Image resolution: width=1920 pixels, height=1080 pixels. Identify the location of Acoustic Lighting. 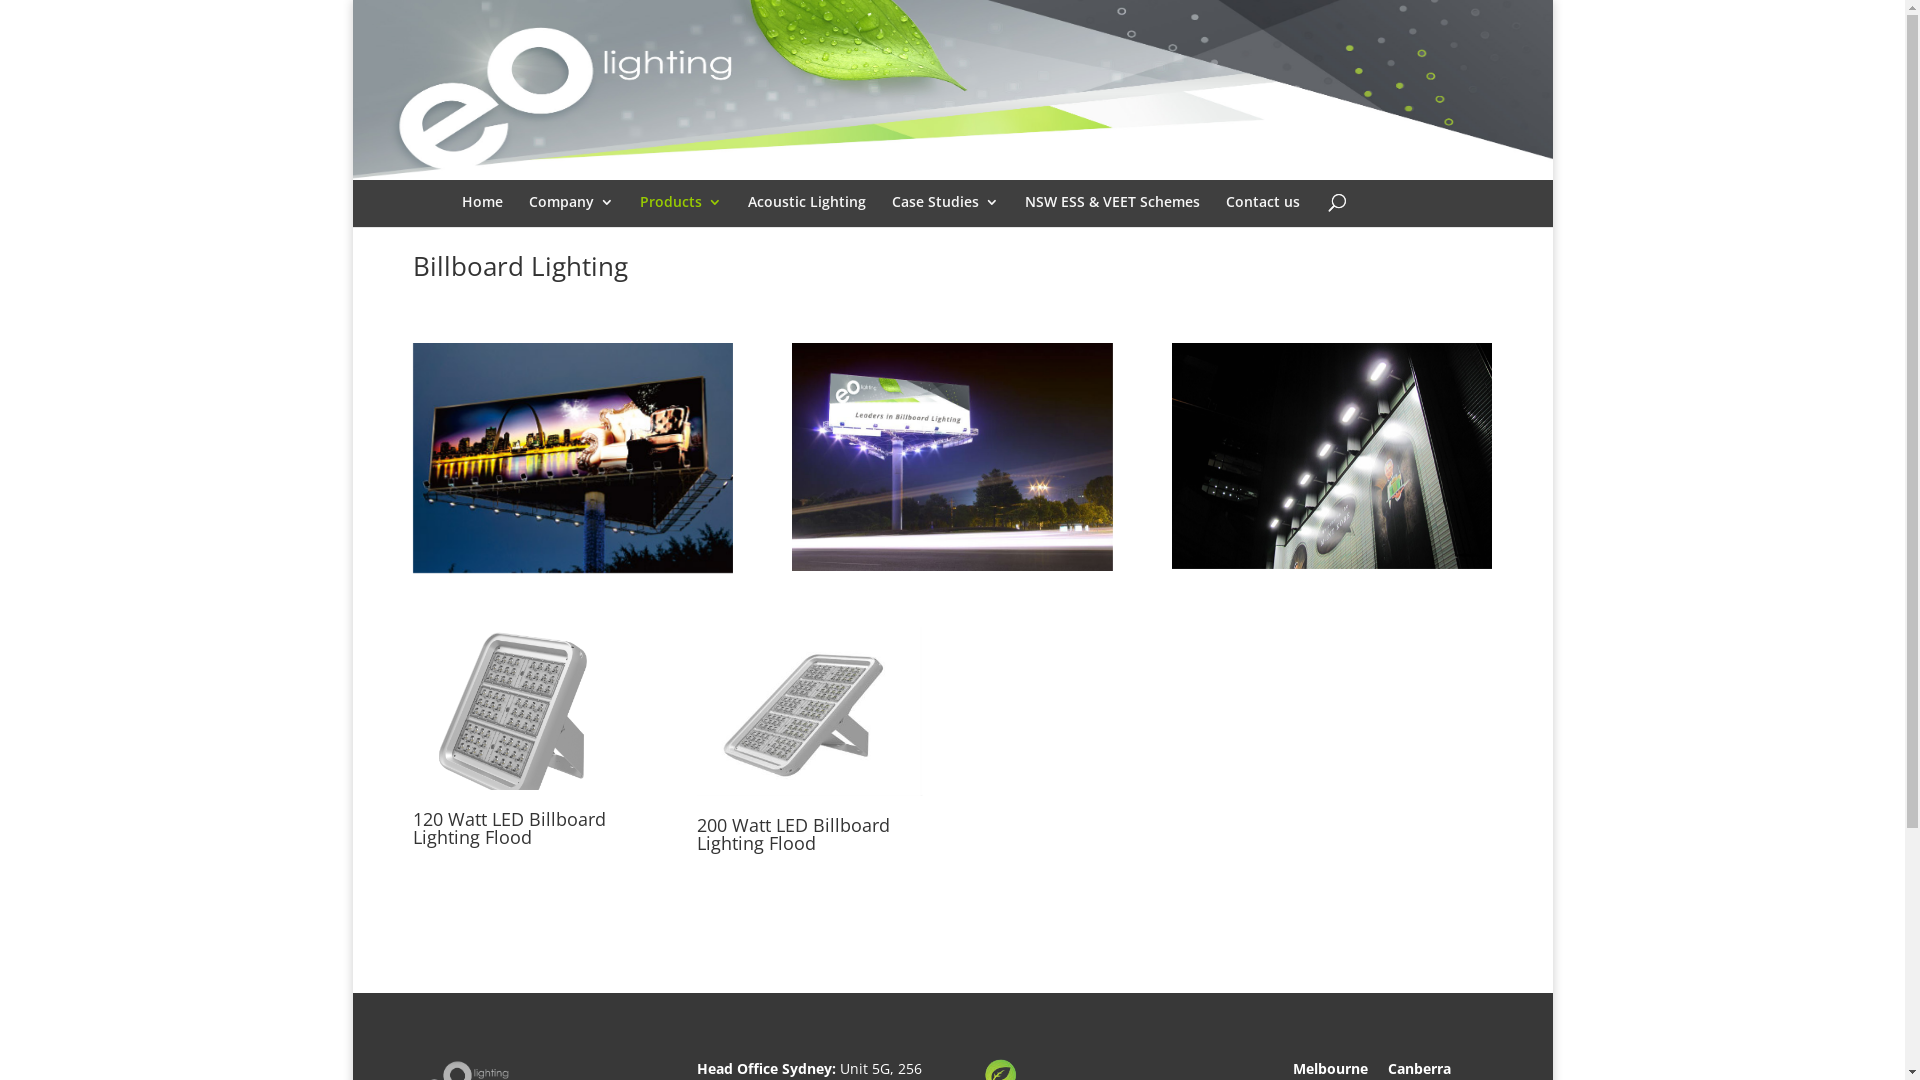
(807, 216).